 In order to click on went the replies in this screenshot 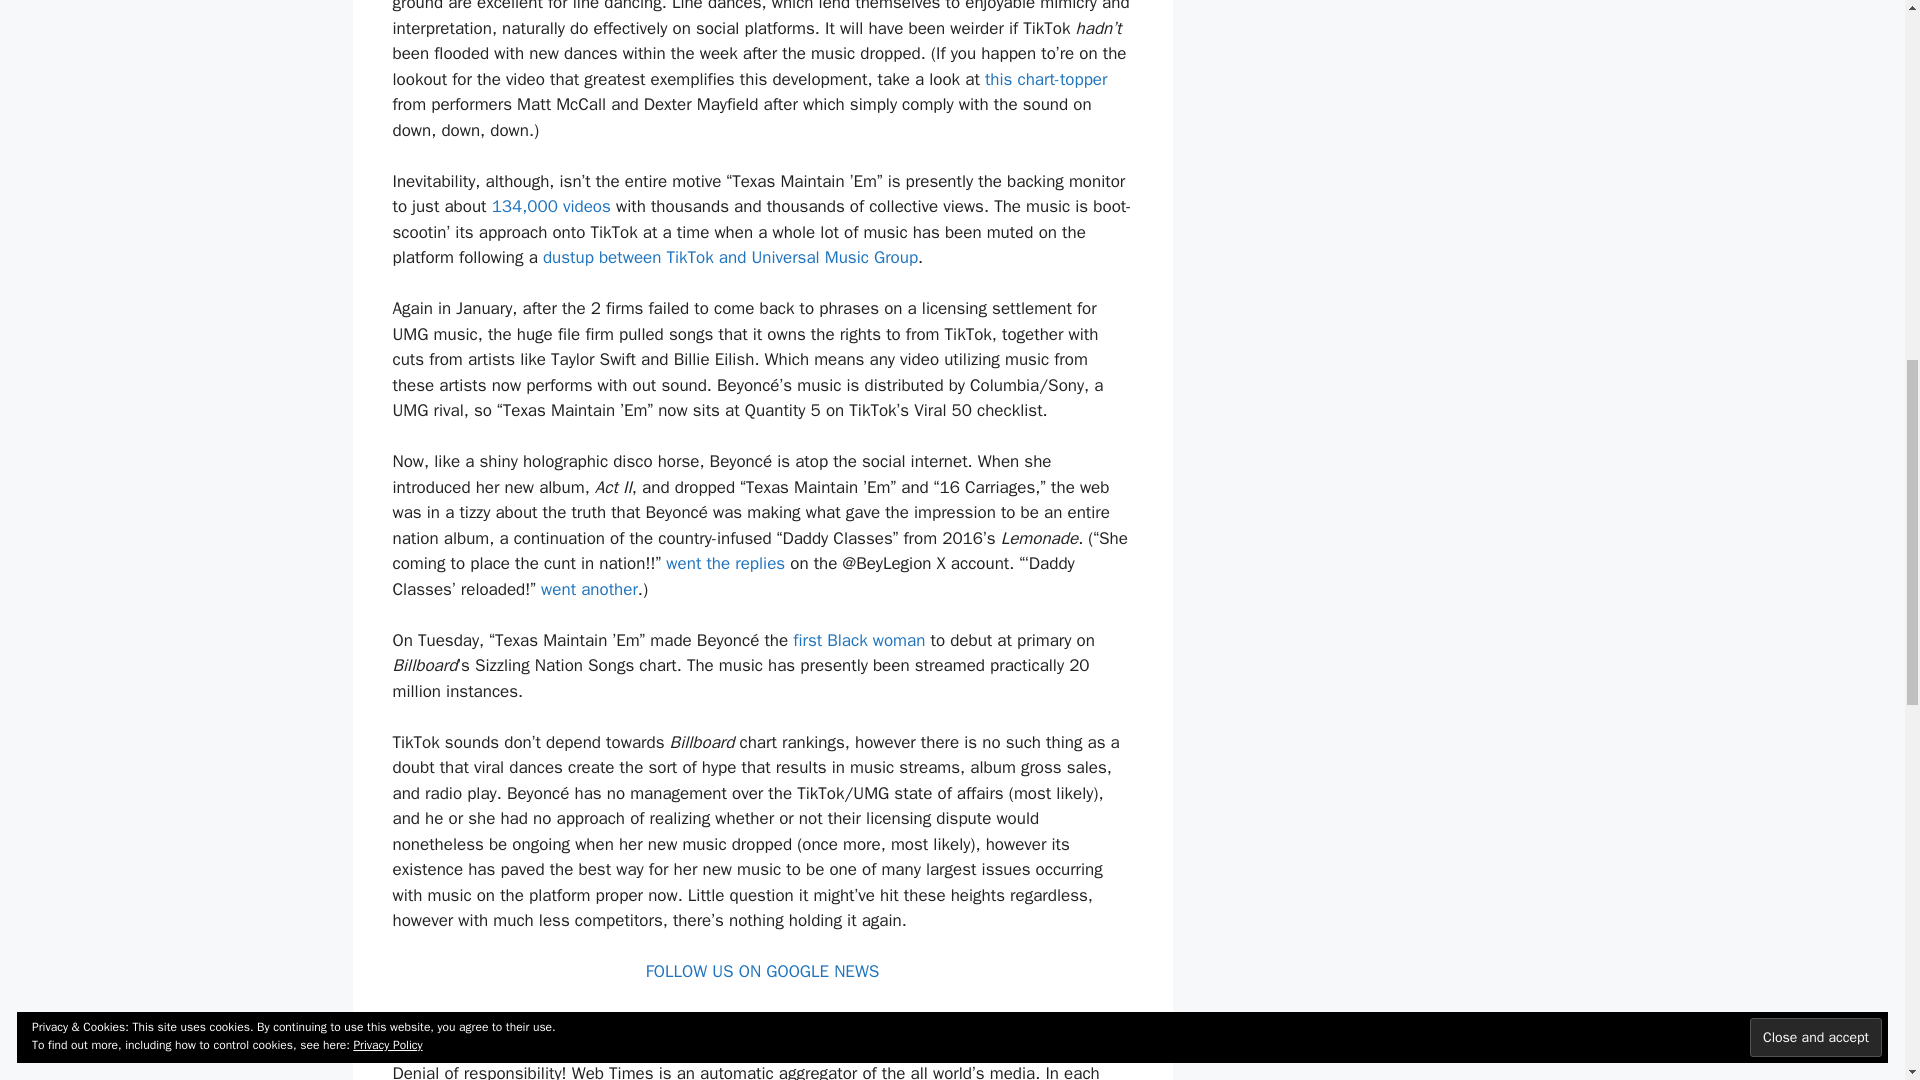, I will do `click(726, 562)`.